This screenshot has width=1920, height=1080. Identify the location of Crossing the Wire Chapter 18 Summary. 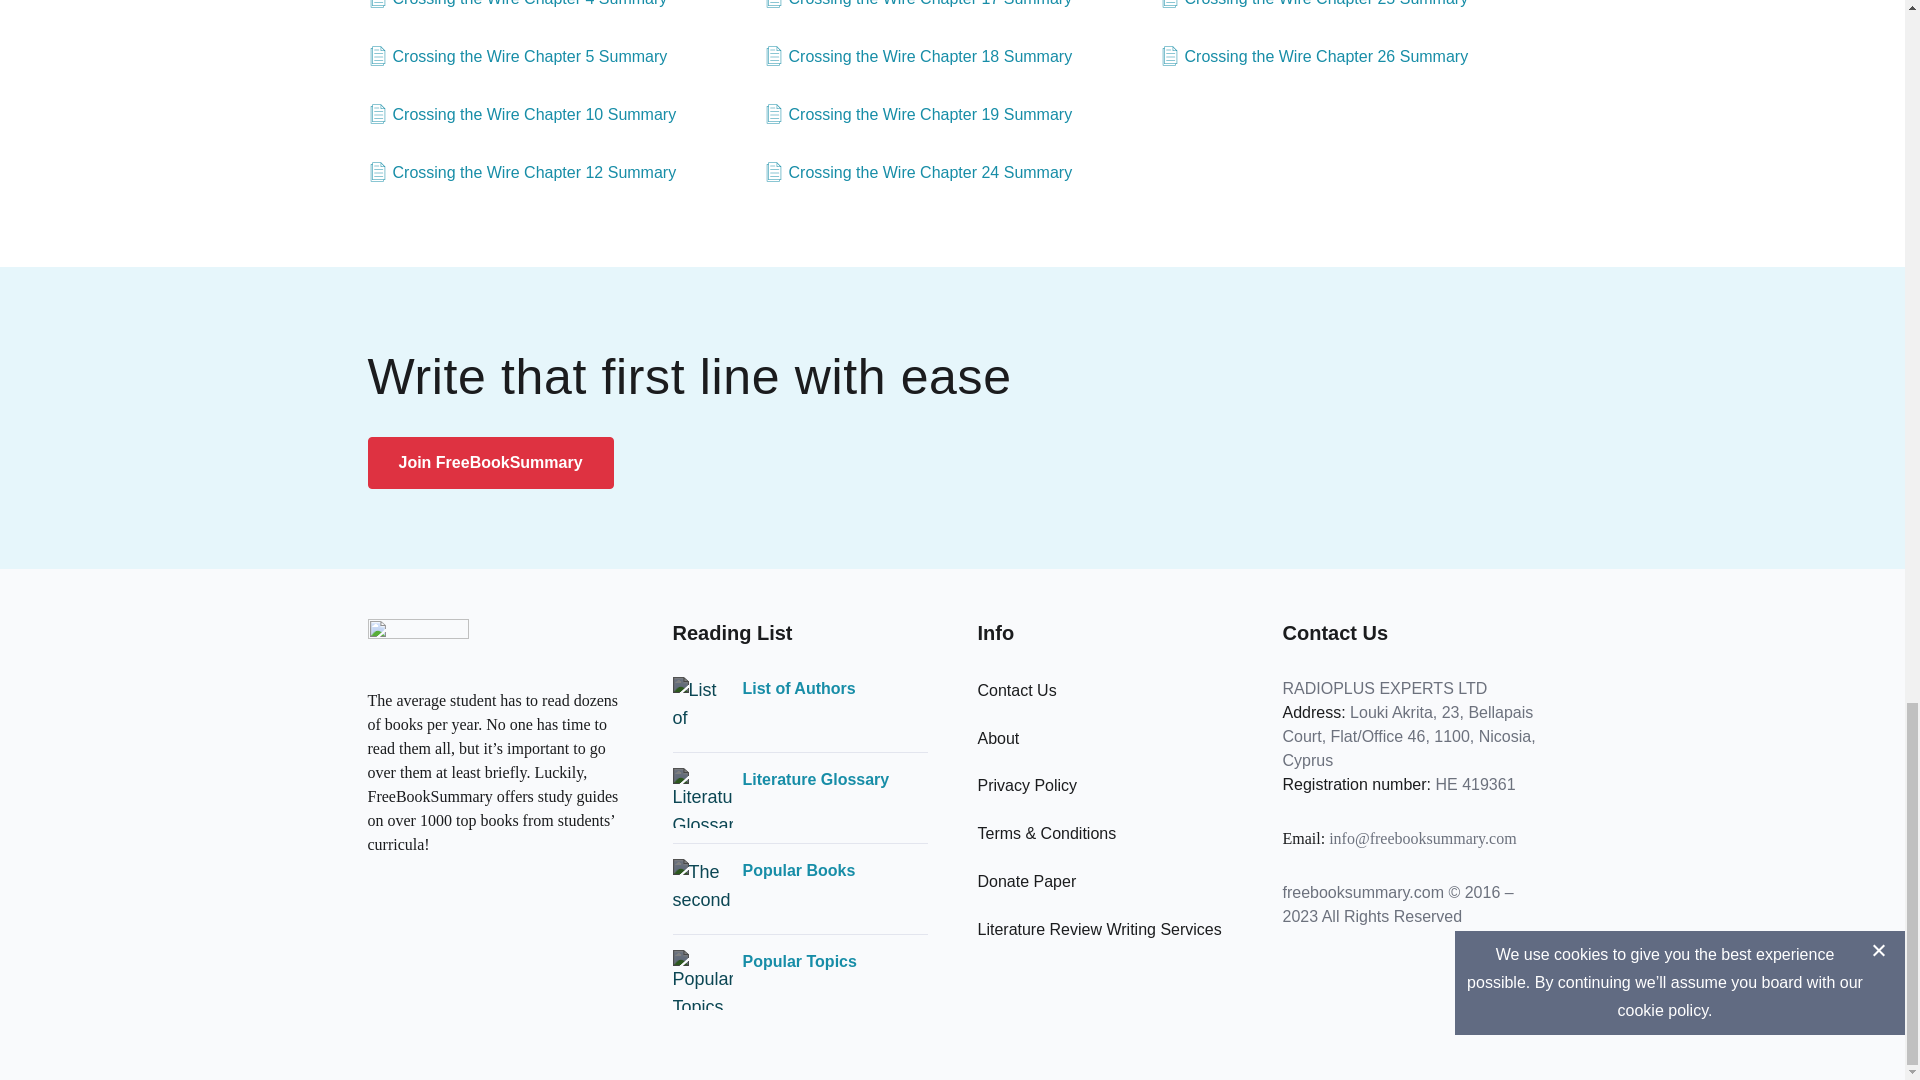
(918, 57).